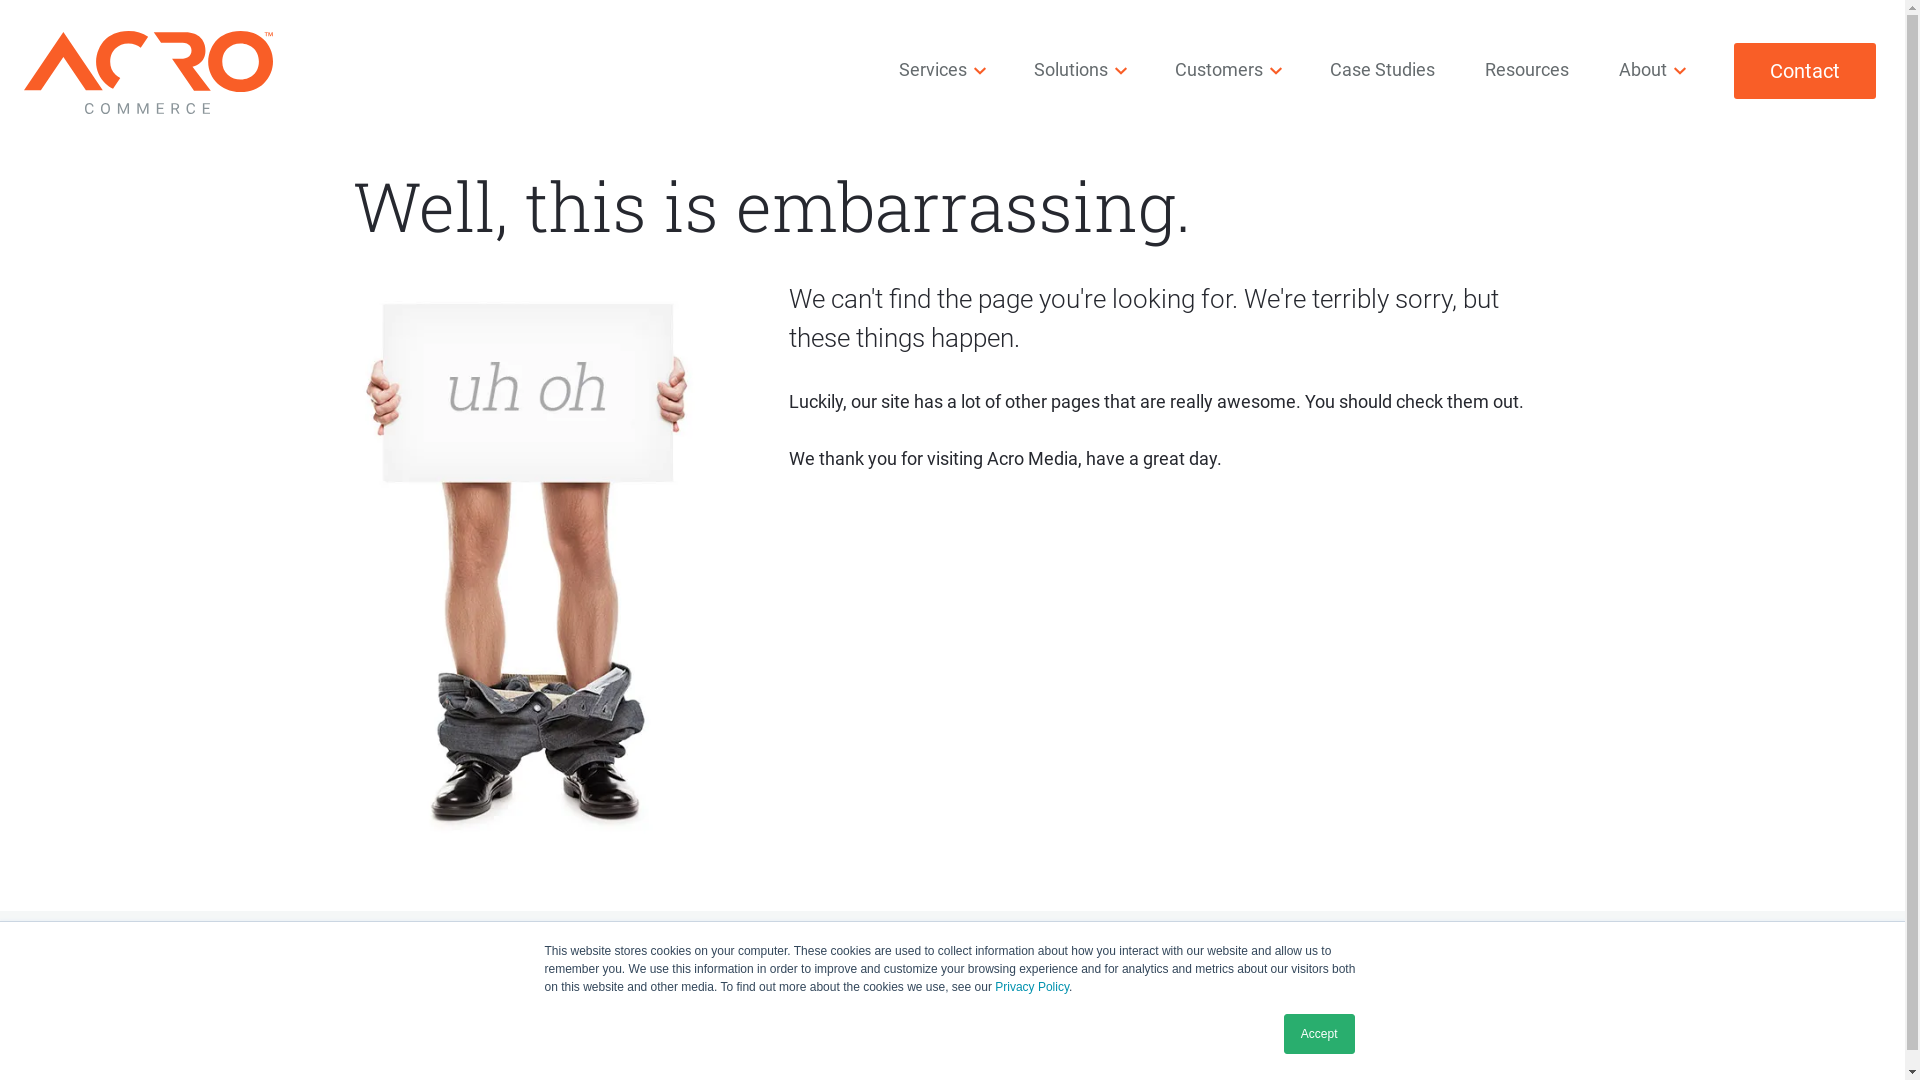 Image resolution: width=1920 pixels, height=1080 pixels. Describe the element at coordinates (1805, 70) in the screenshot. I see `Contact` at that location.